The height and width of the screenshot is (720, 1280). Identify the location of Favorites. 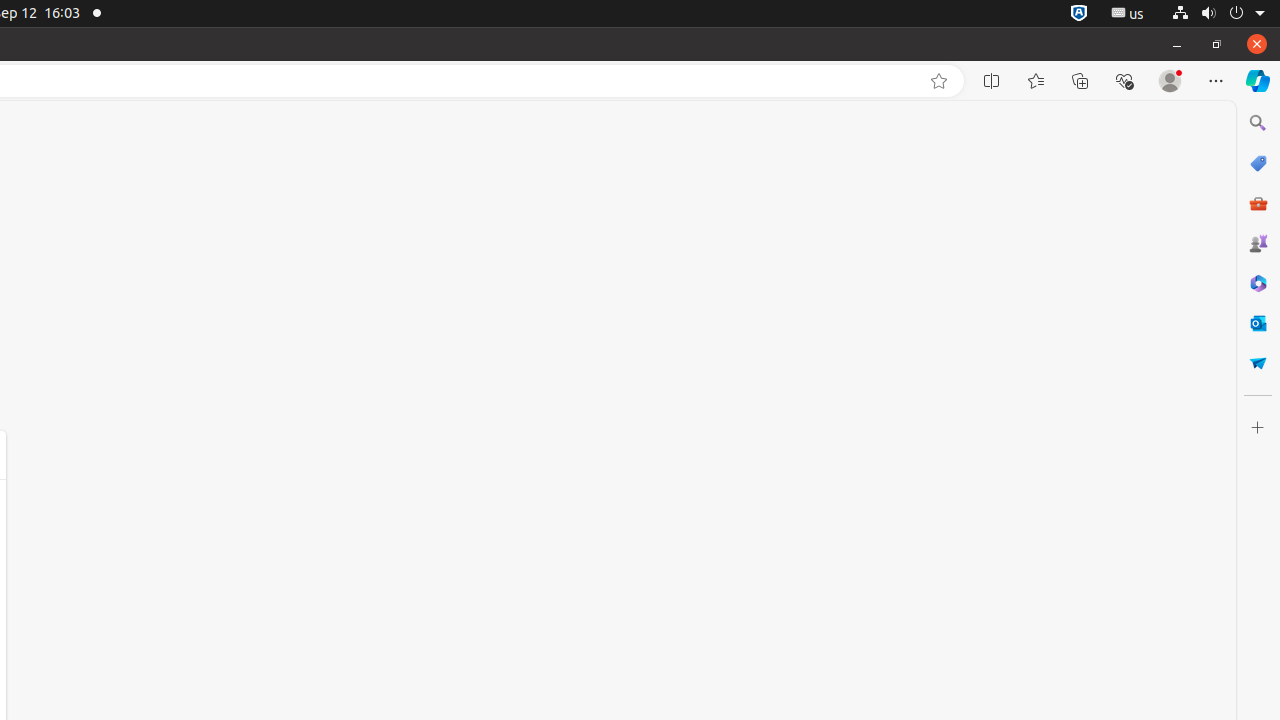
(1036, 81).